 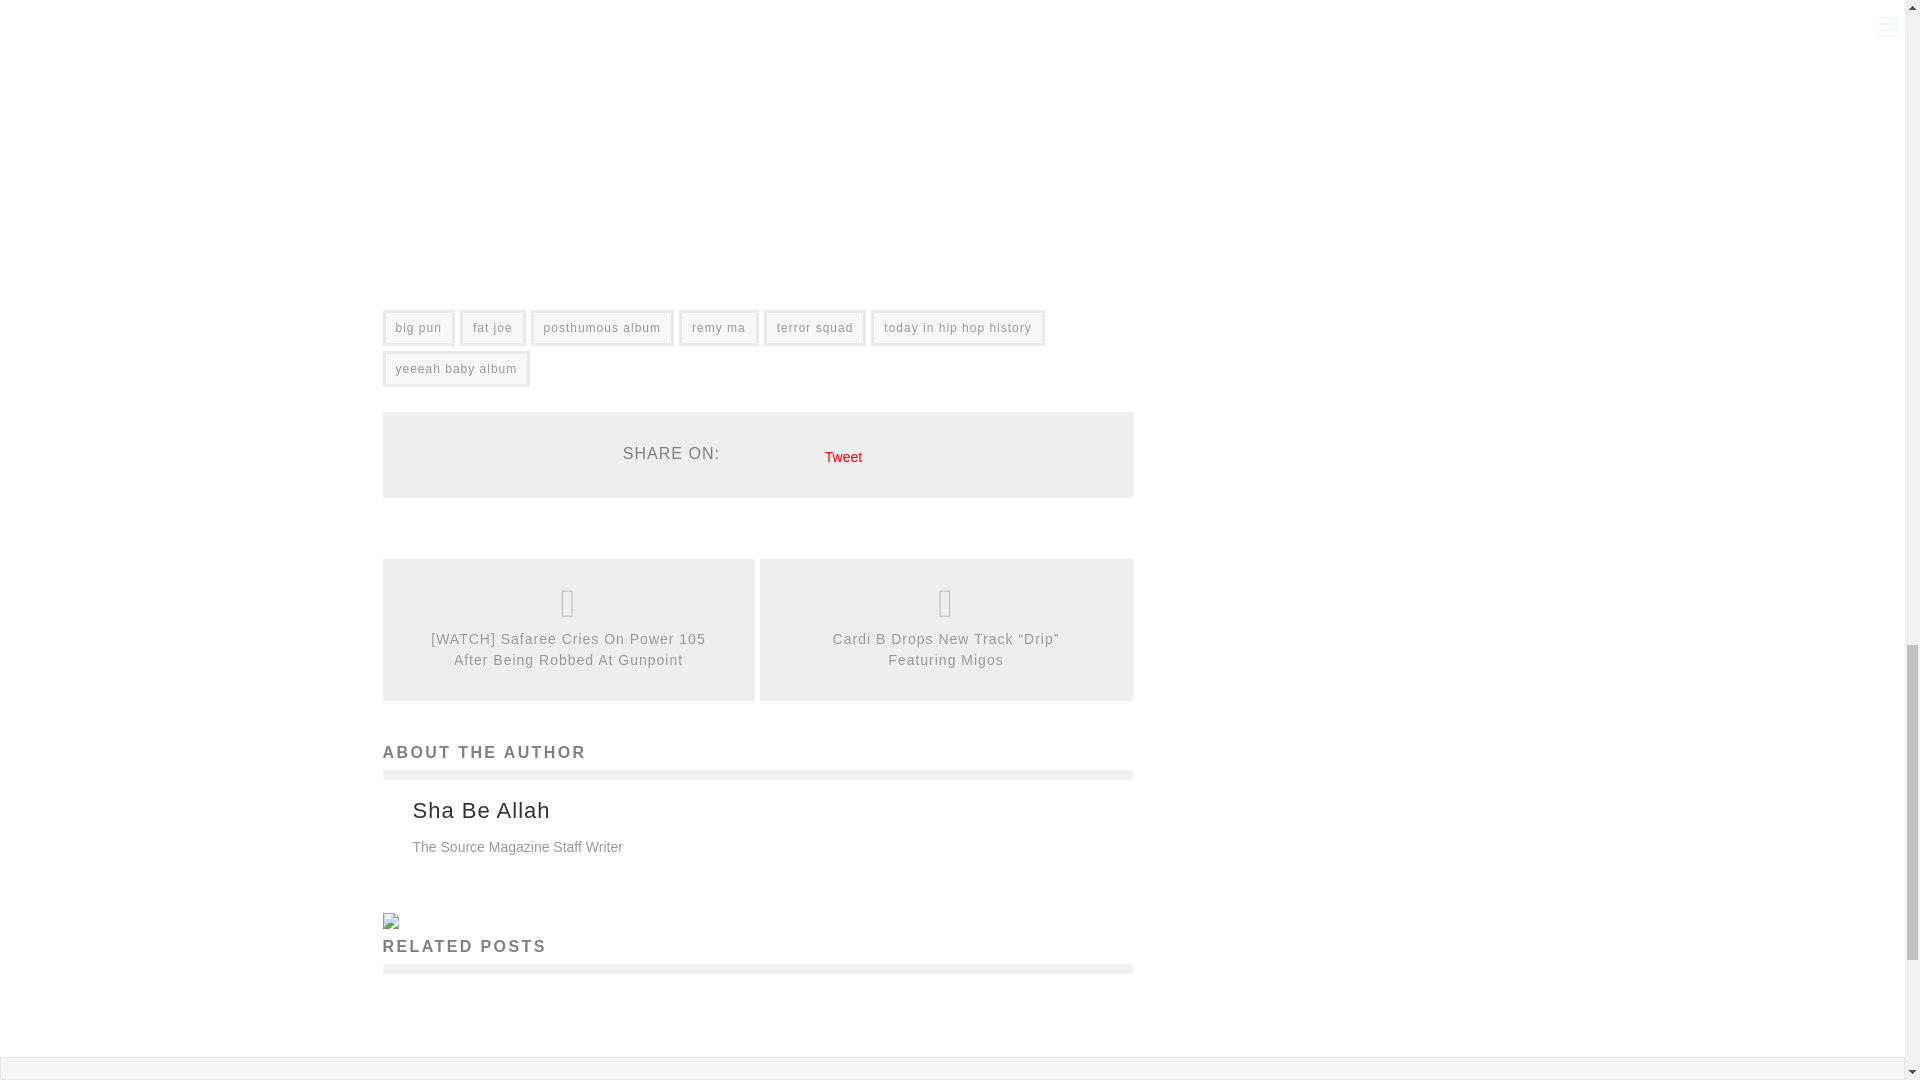 I want to click on remy ma, so click(x=718, y=327).